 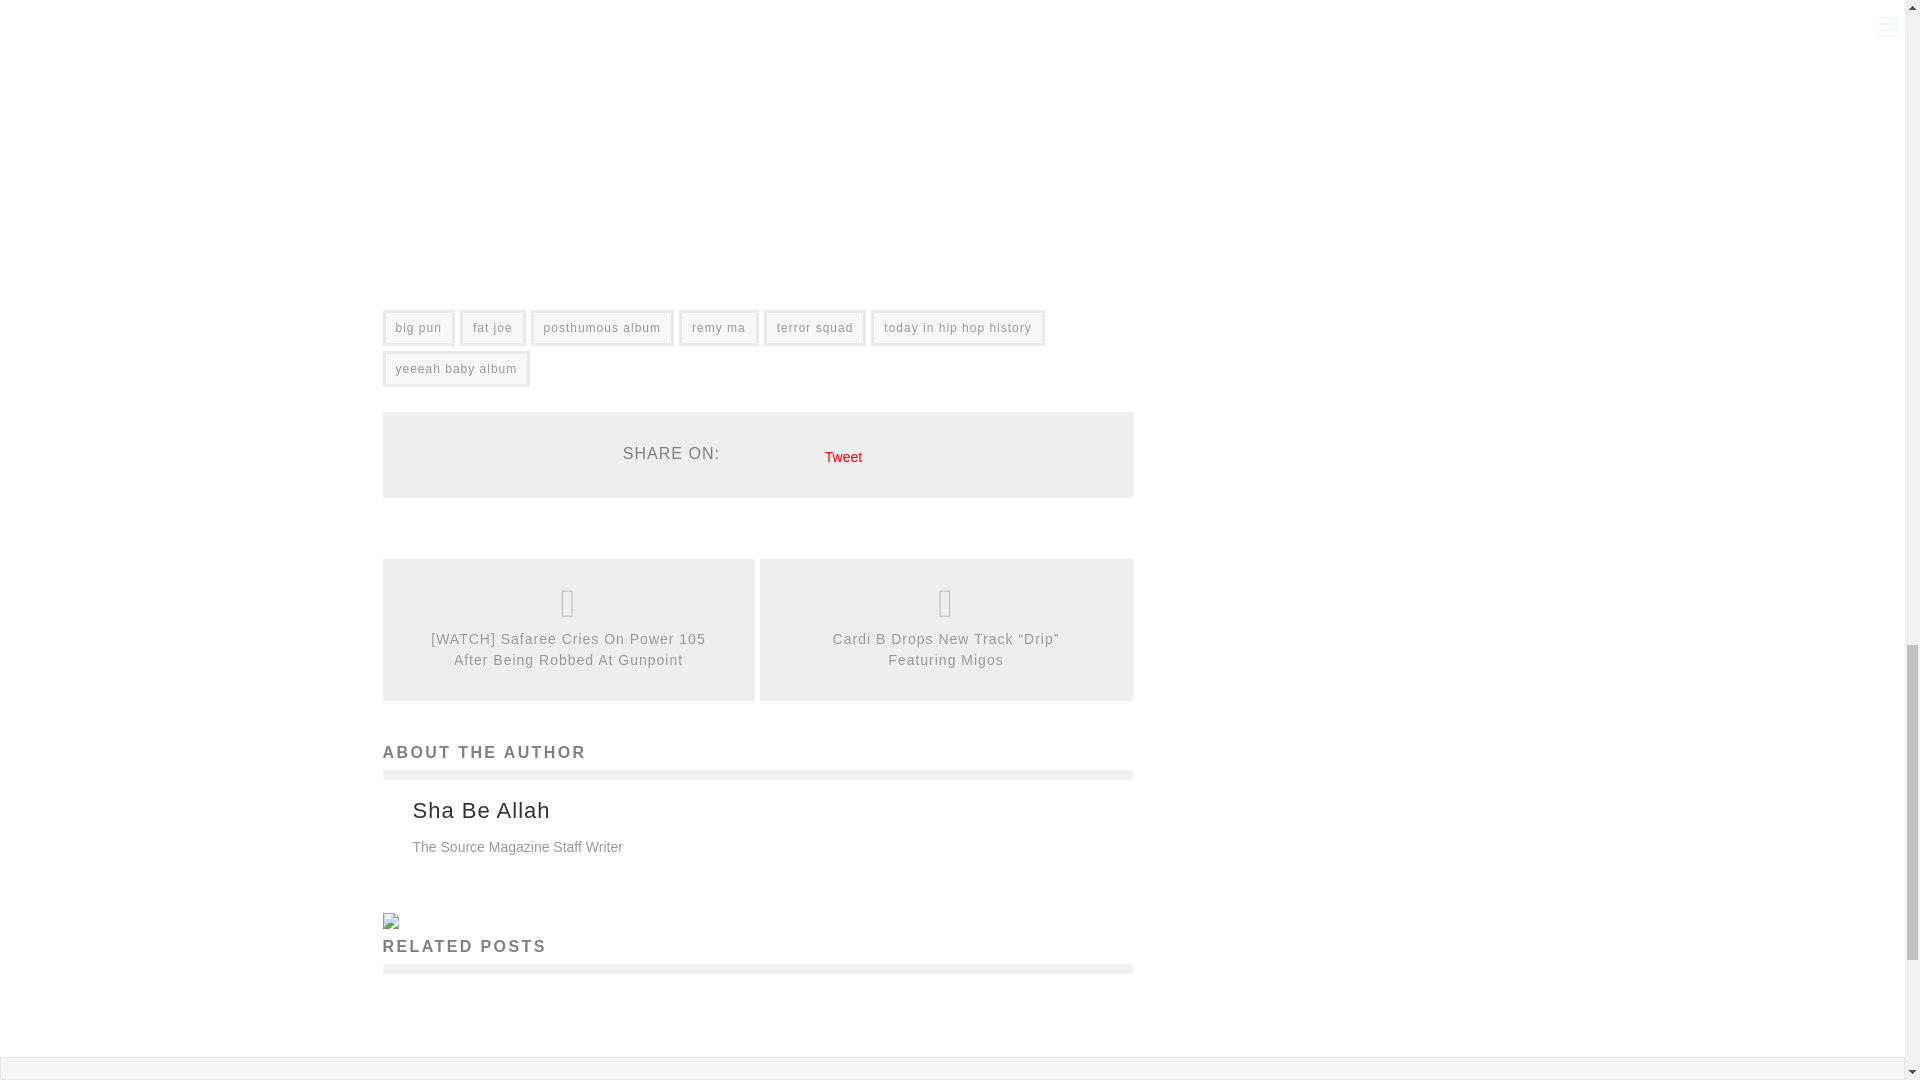 I want to click on remy ma, so click(x=718, y=327).